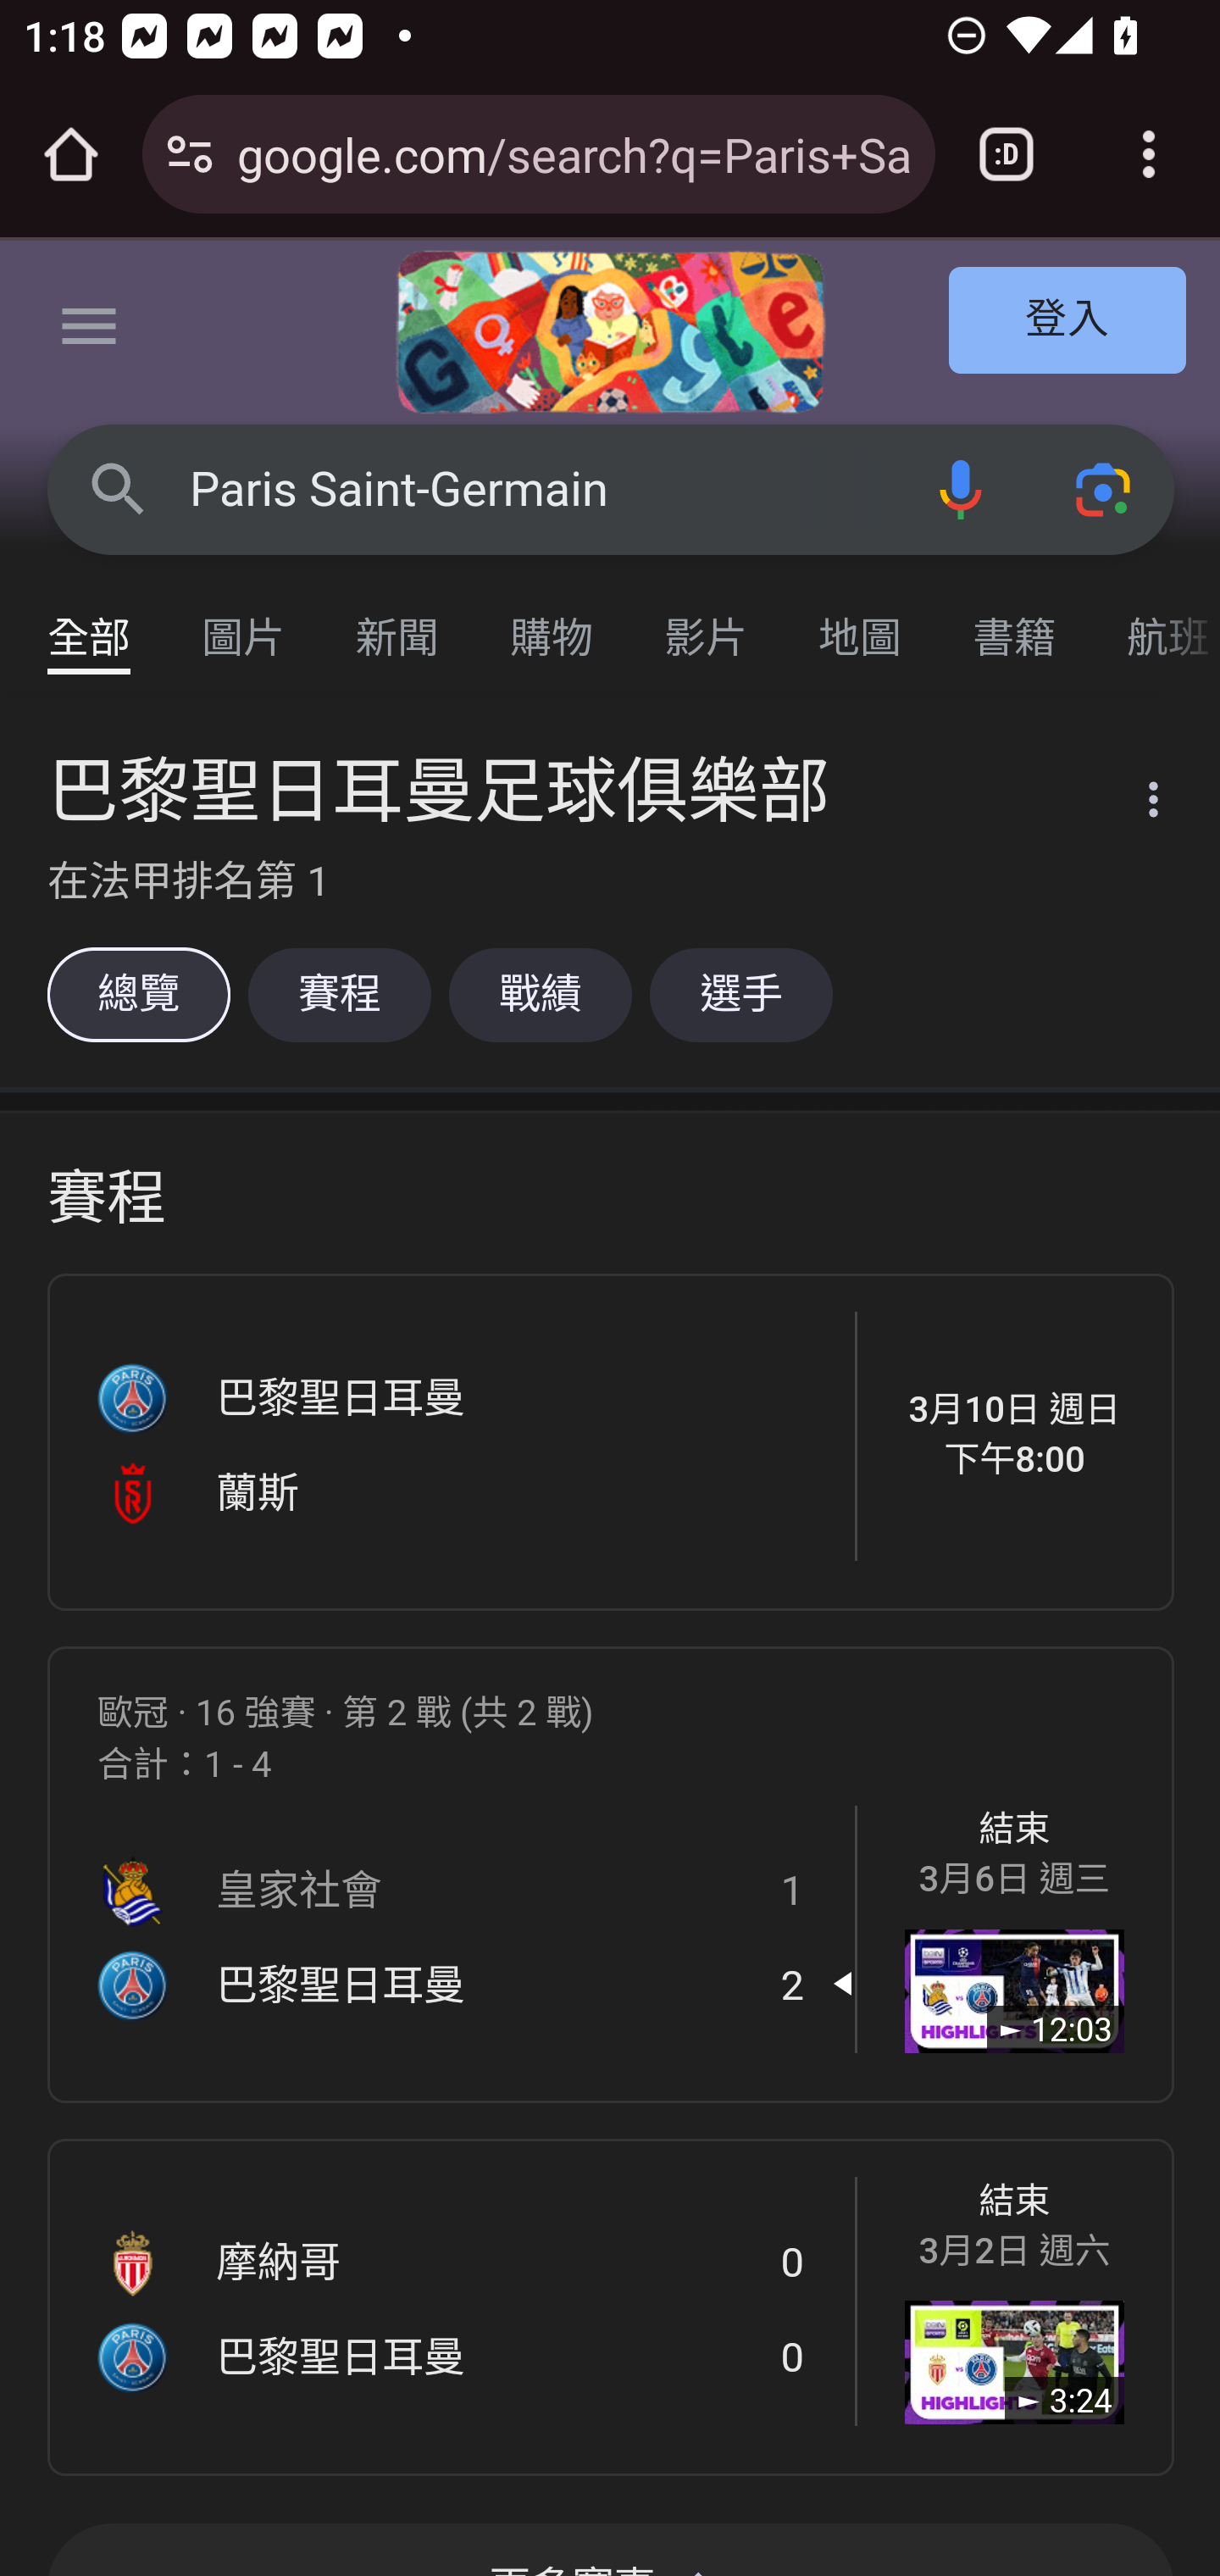  What do you see at coordinates (398, 622) in the screenshot?
I see `新聞` at bounding box center [398, 622].